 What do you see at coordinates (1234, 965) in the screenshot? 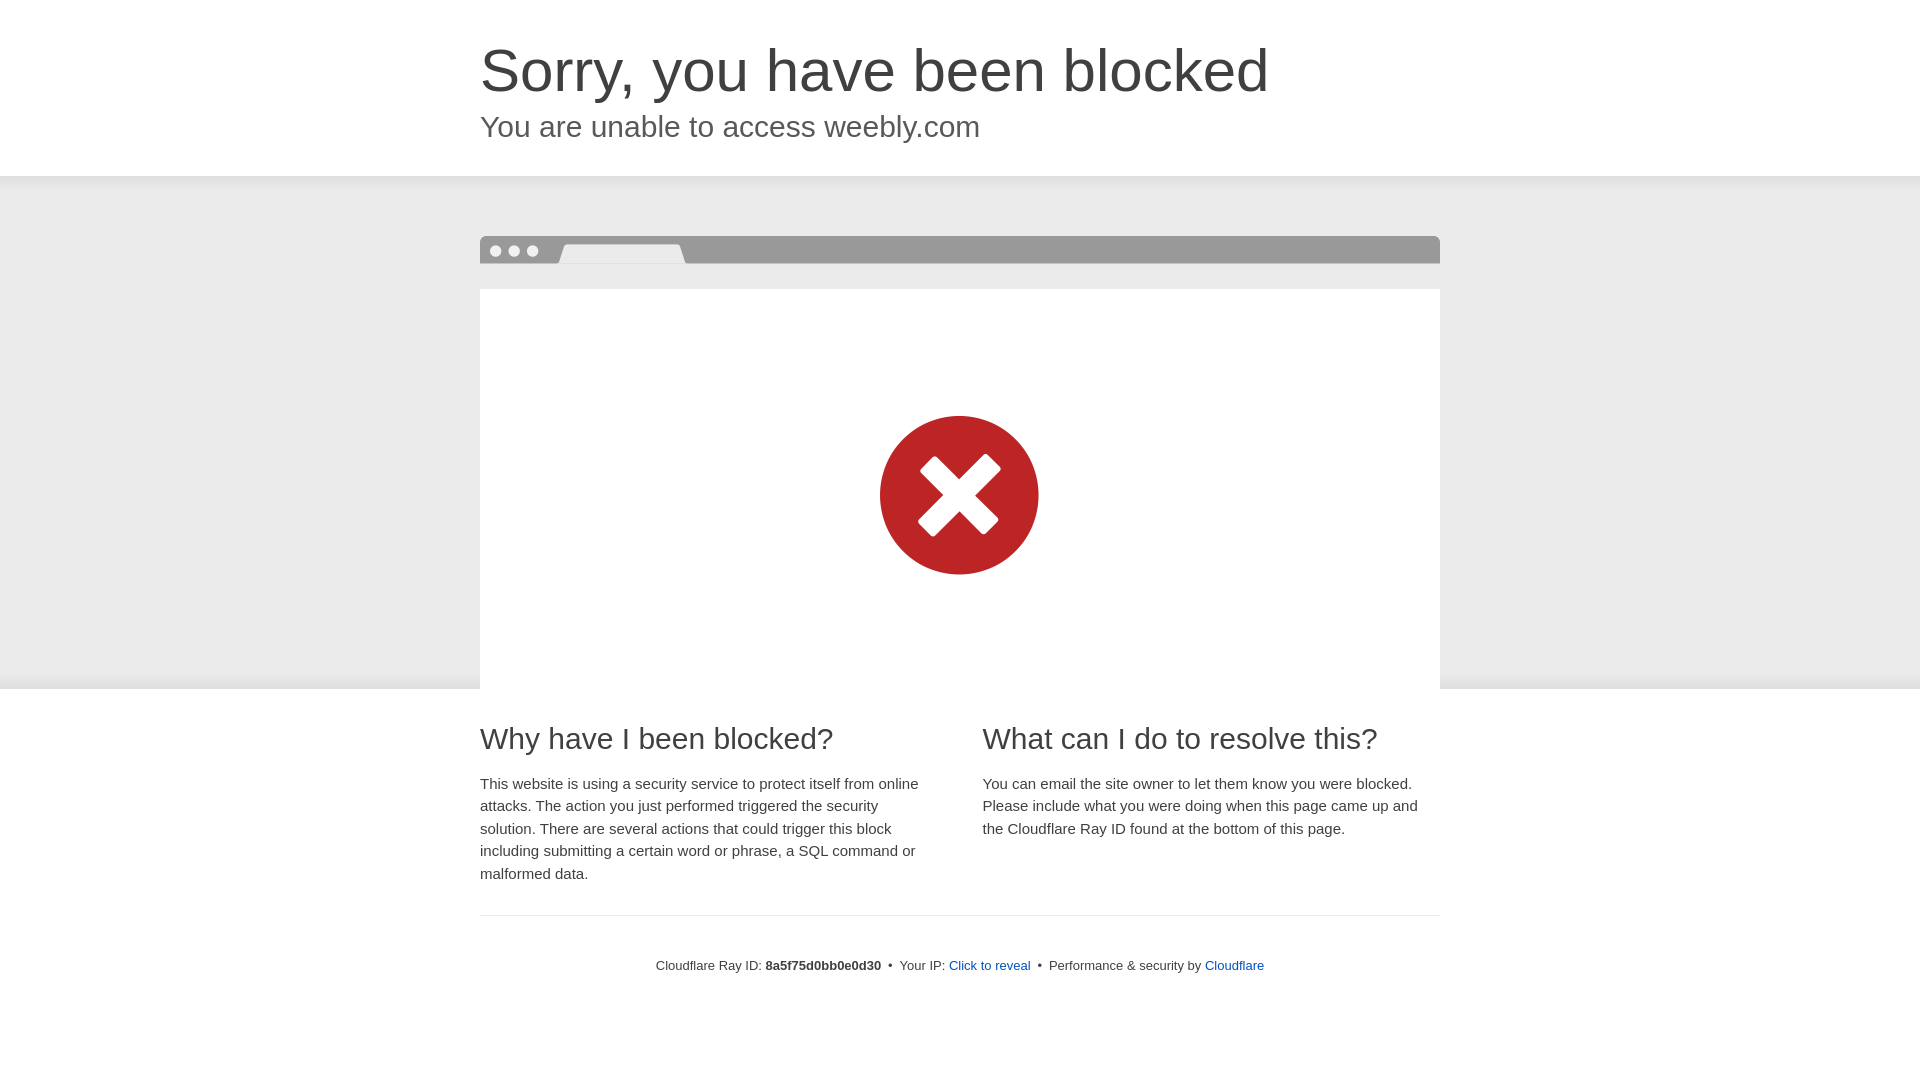
I see `Cloudflare` at bounding box center [1234, 965].